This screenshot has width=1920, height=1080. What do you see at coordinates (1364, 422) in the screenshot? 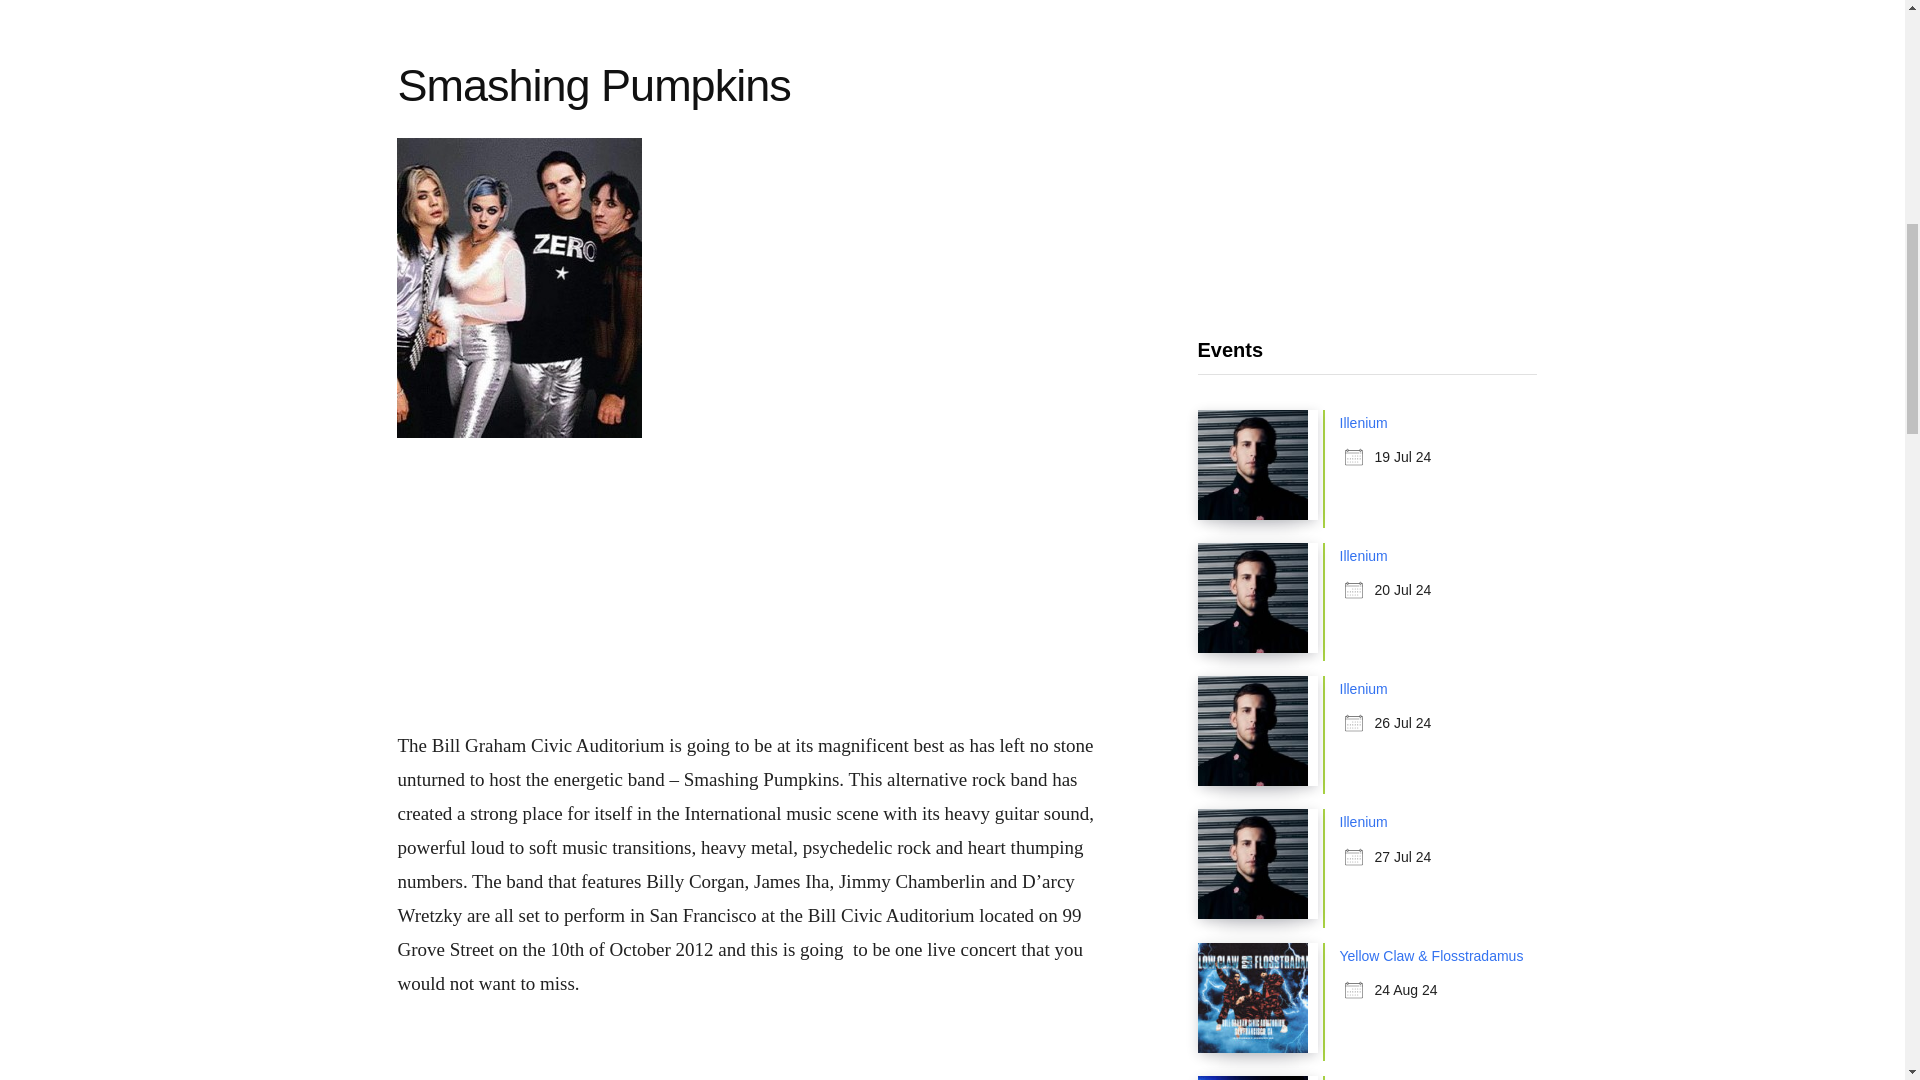
I see `Illenium` at bounding box center [1364, 422].